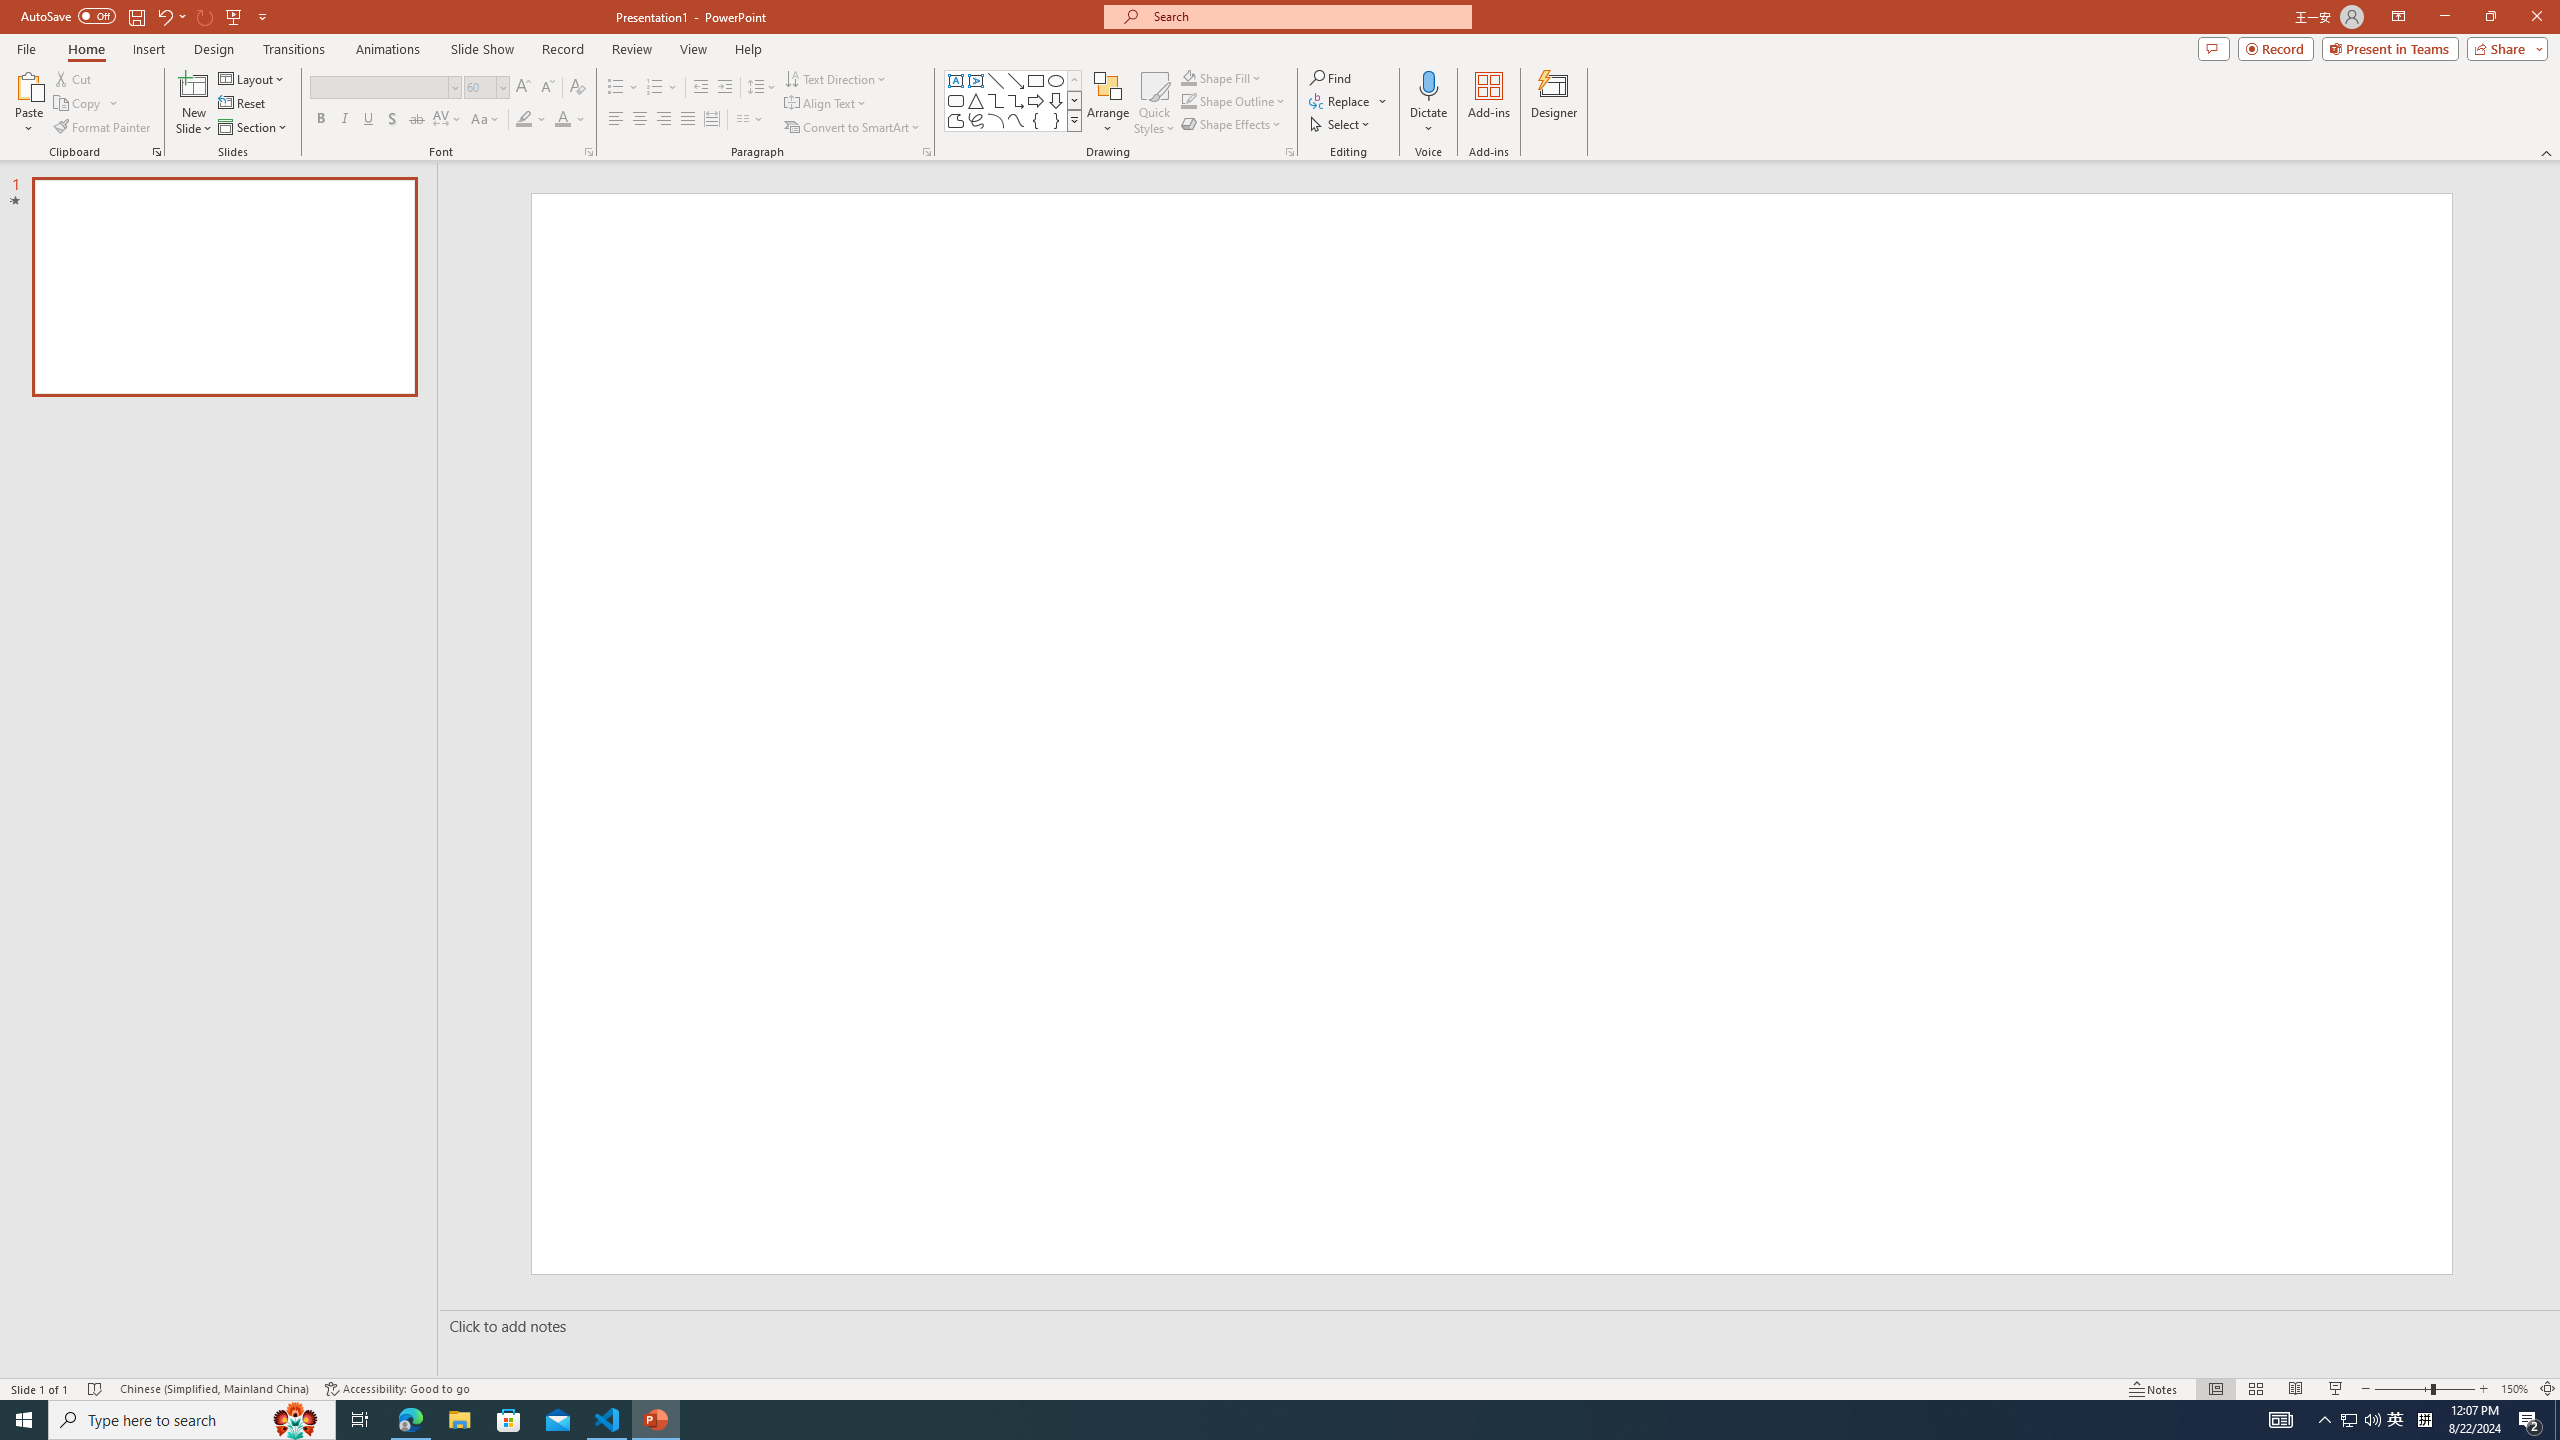 Image resolution: width=2560 pixels, height=1440 pixels. What do you see at coordinates (1280, 1388) in the screenshot?
I see `Class: MsoCommandBar` at bounding box center [1280, 1388].